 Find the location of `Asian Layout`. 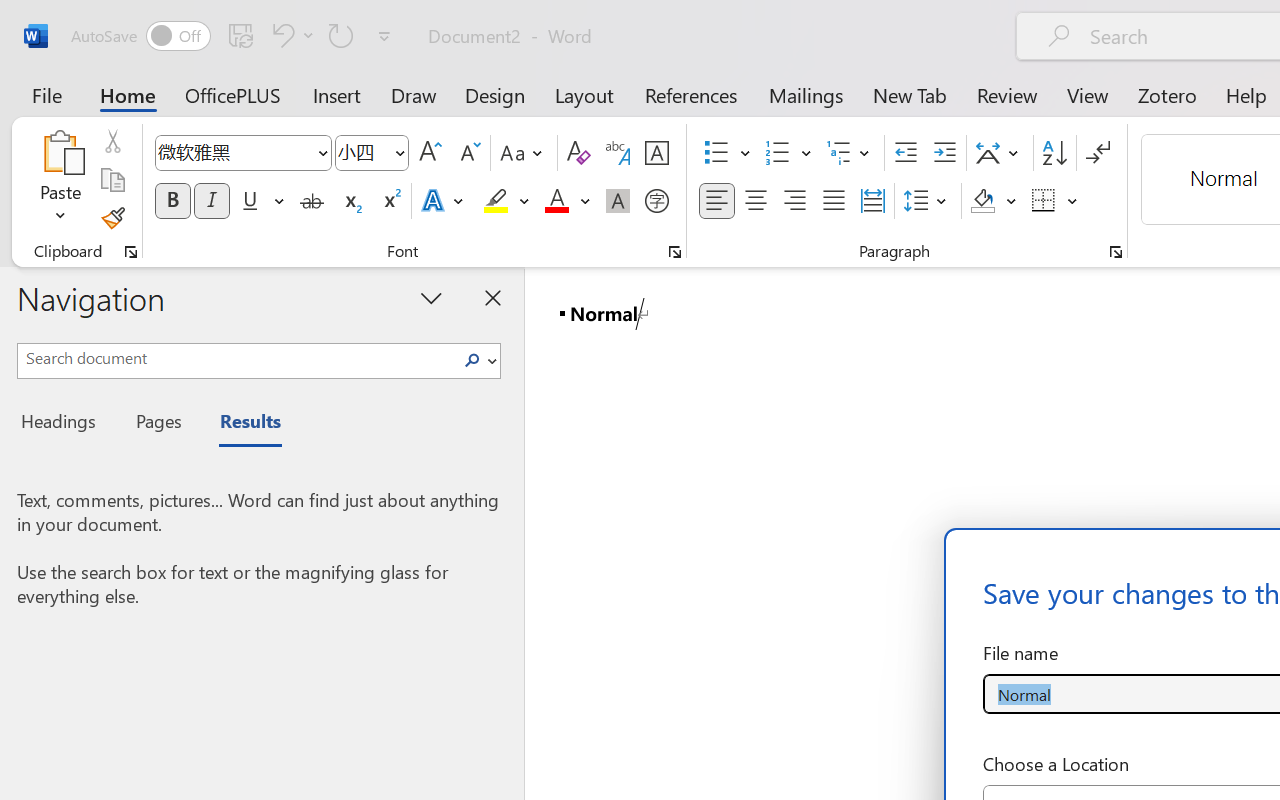

Asian Layout is located at coordinates (1000, 153).